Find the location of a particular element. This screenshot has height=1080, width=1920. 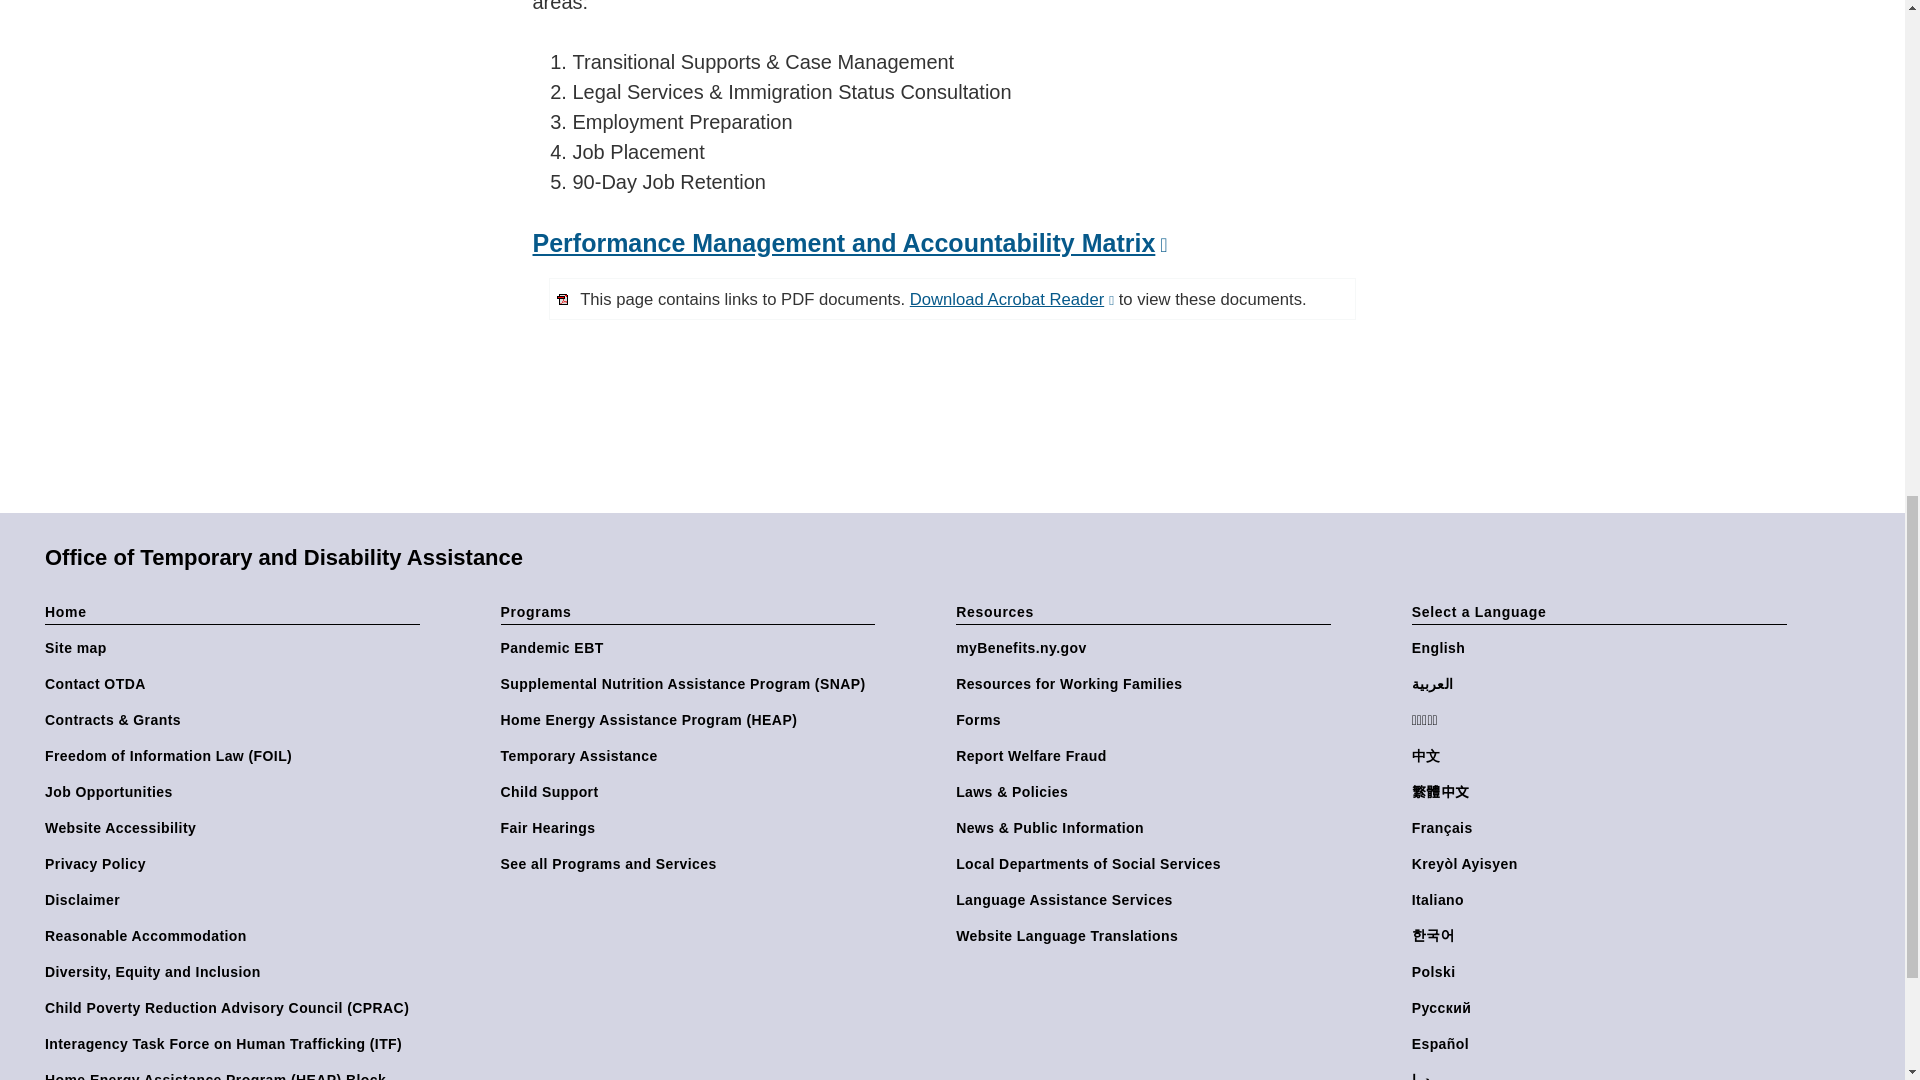

Korean is located at coordinates (1603, 936).